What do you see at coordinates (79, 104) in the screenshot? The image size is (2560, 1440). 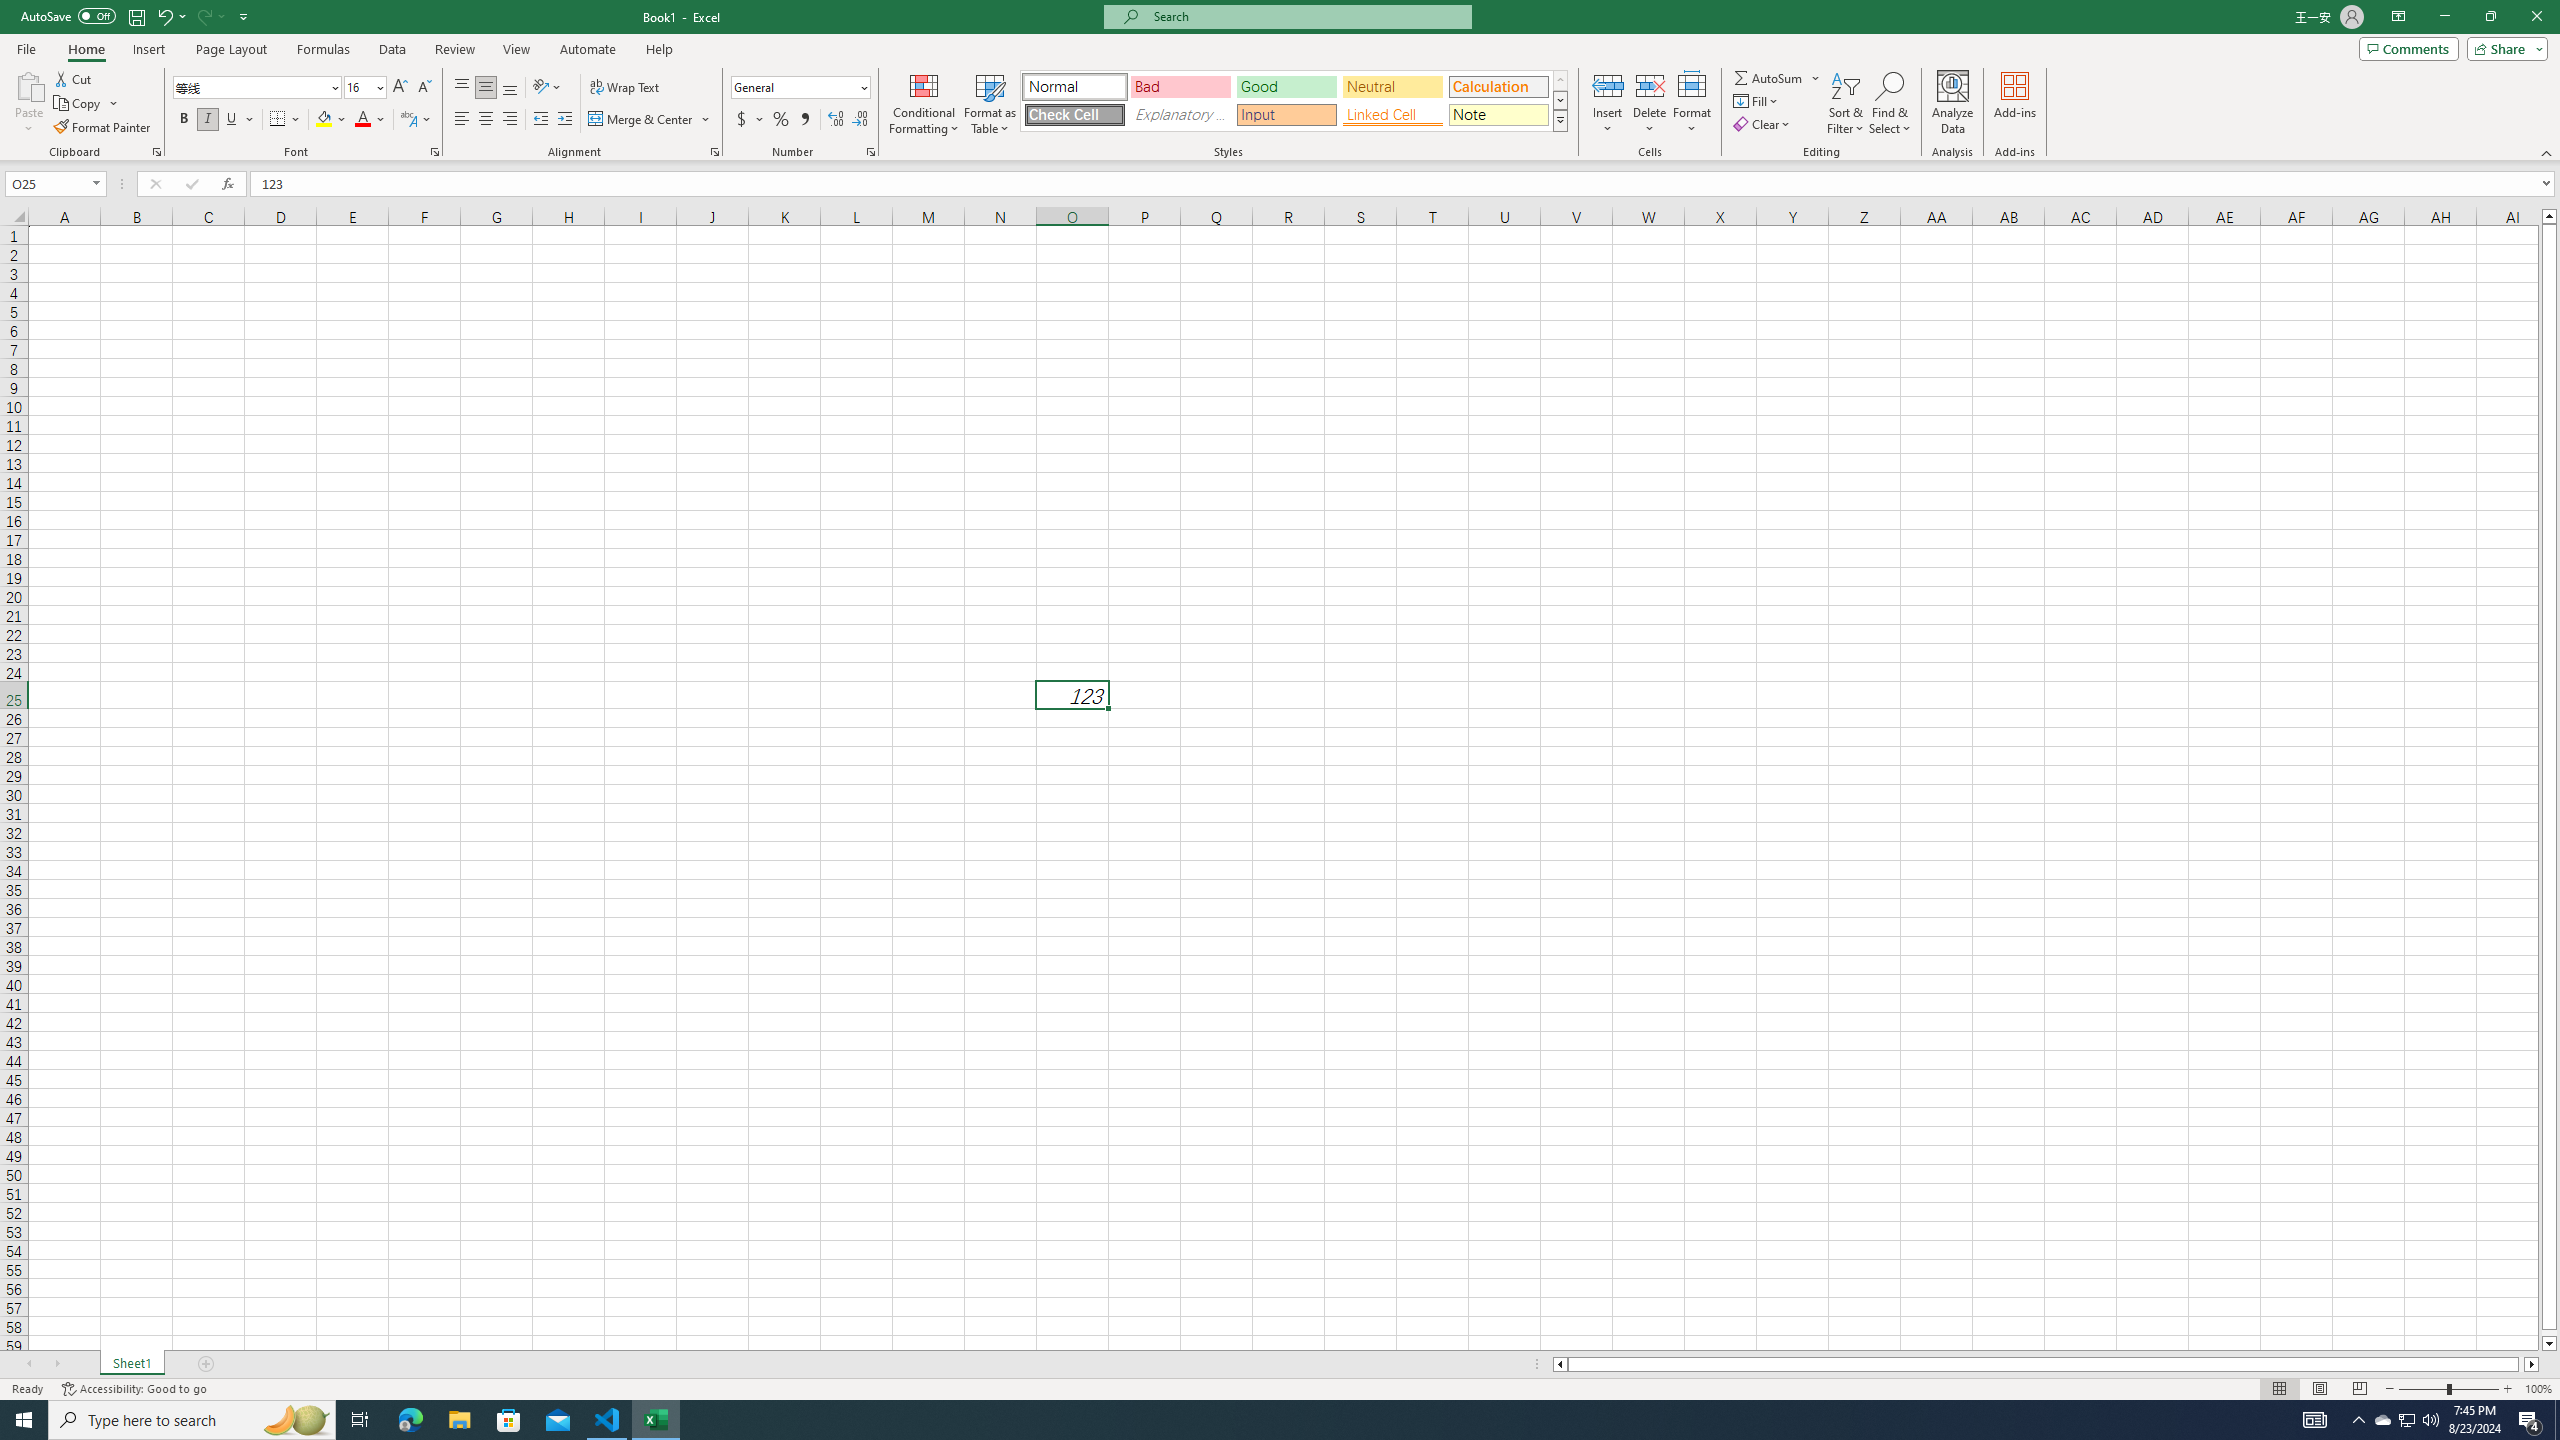 I see `Copy` at bounding box center [79, 104].